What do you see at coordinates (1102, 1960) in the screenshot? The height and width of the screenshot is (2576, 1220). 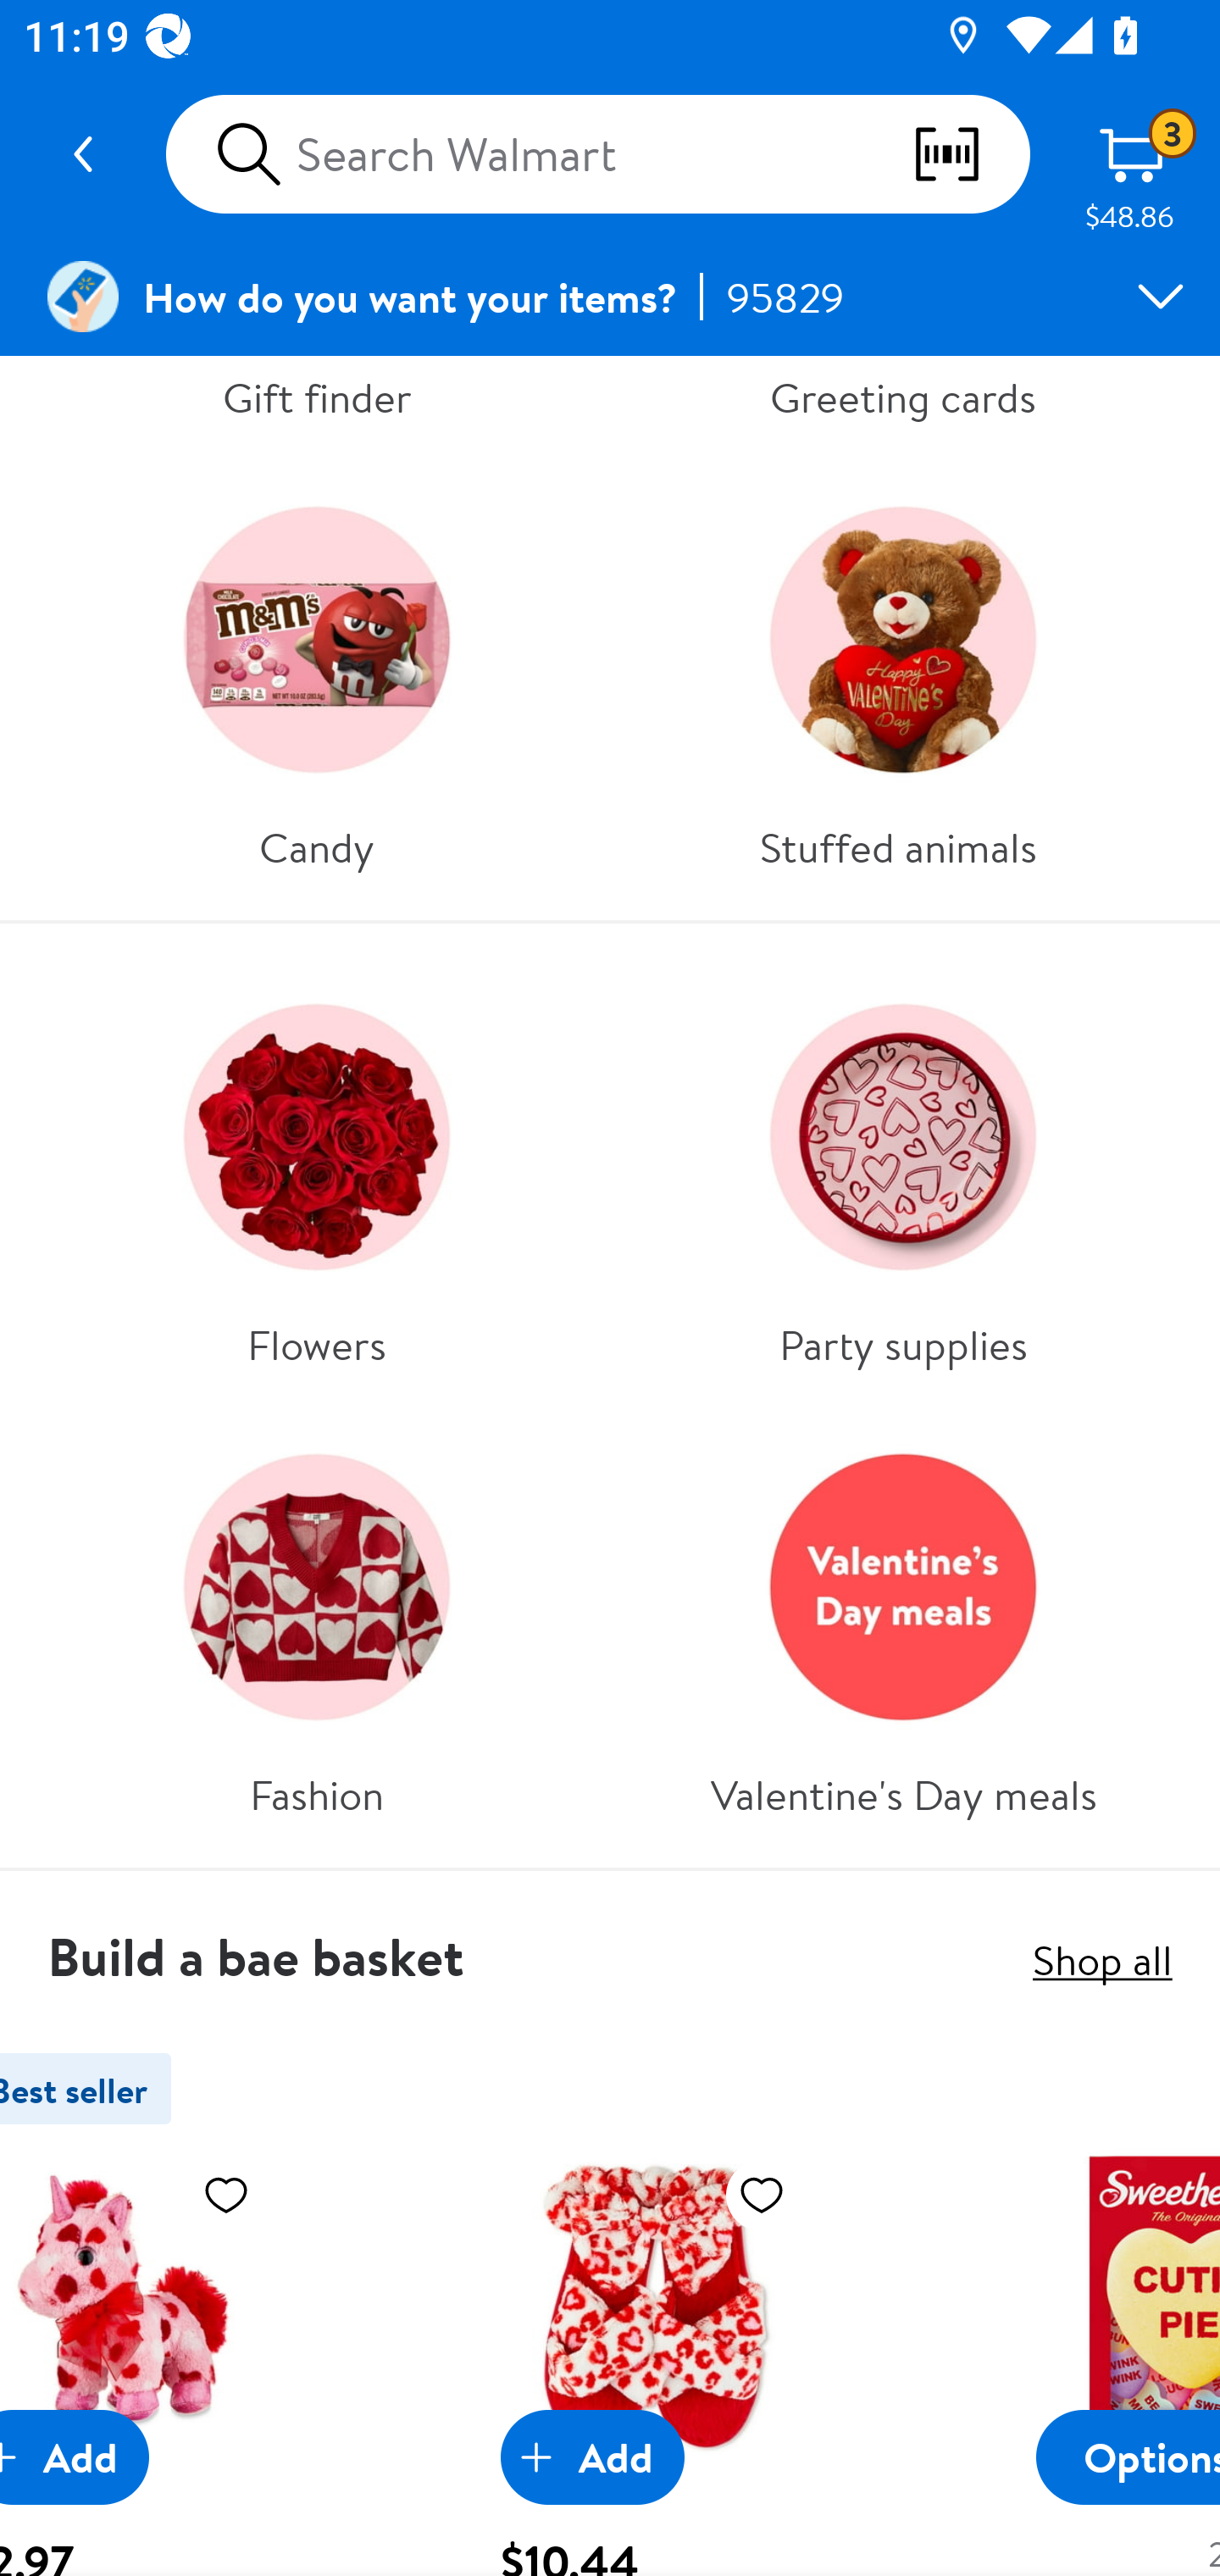 I see `Shop all Shop all,Build a bae basket` at bounding box center [1102, 1960].